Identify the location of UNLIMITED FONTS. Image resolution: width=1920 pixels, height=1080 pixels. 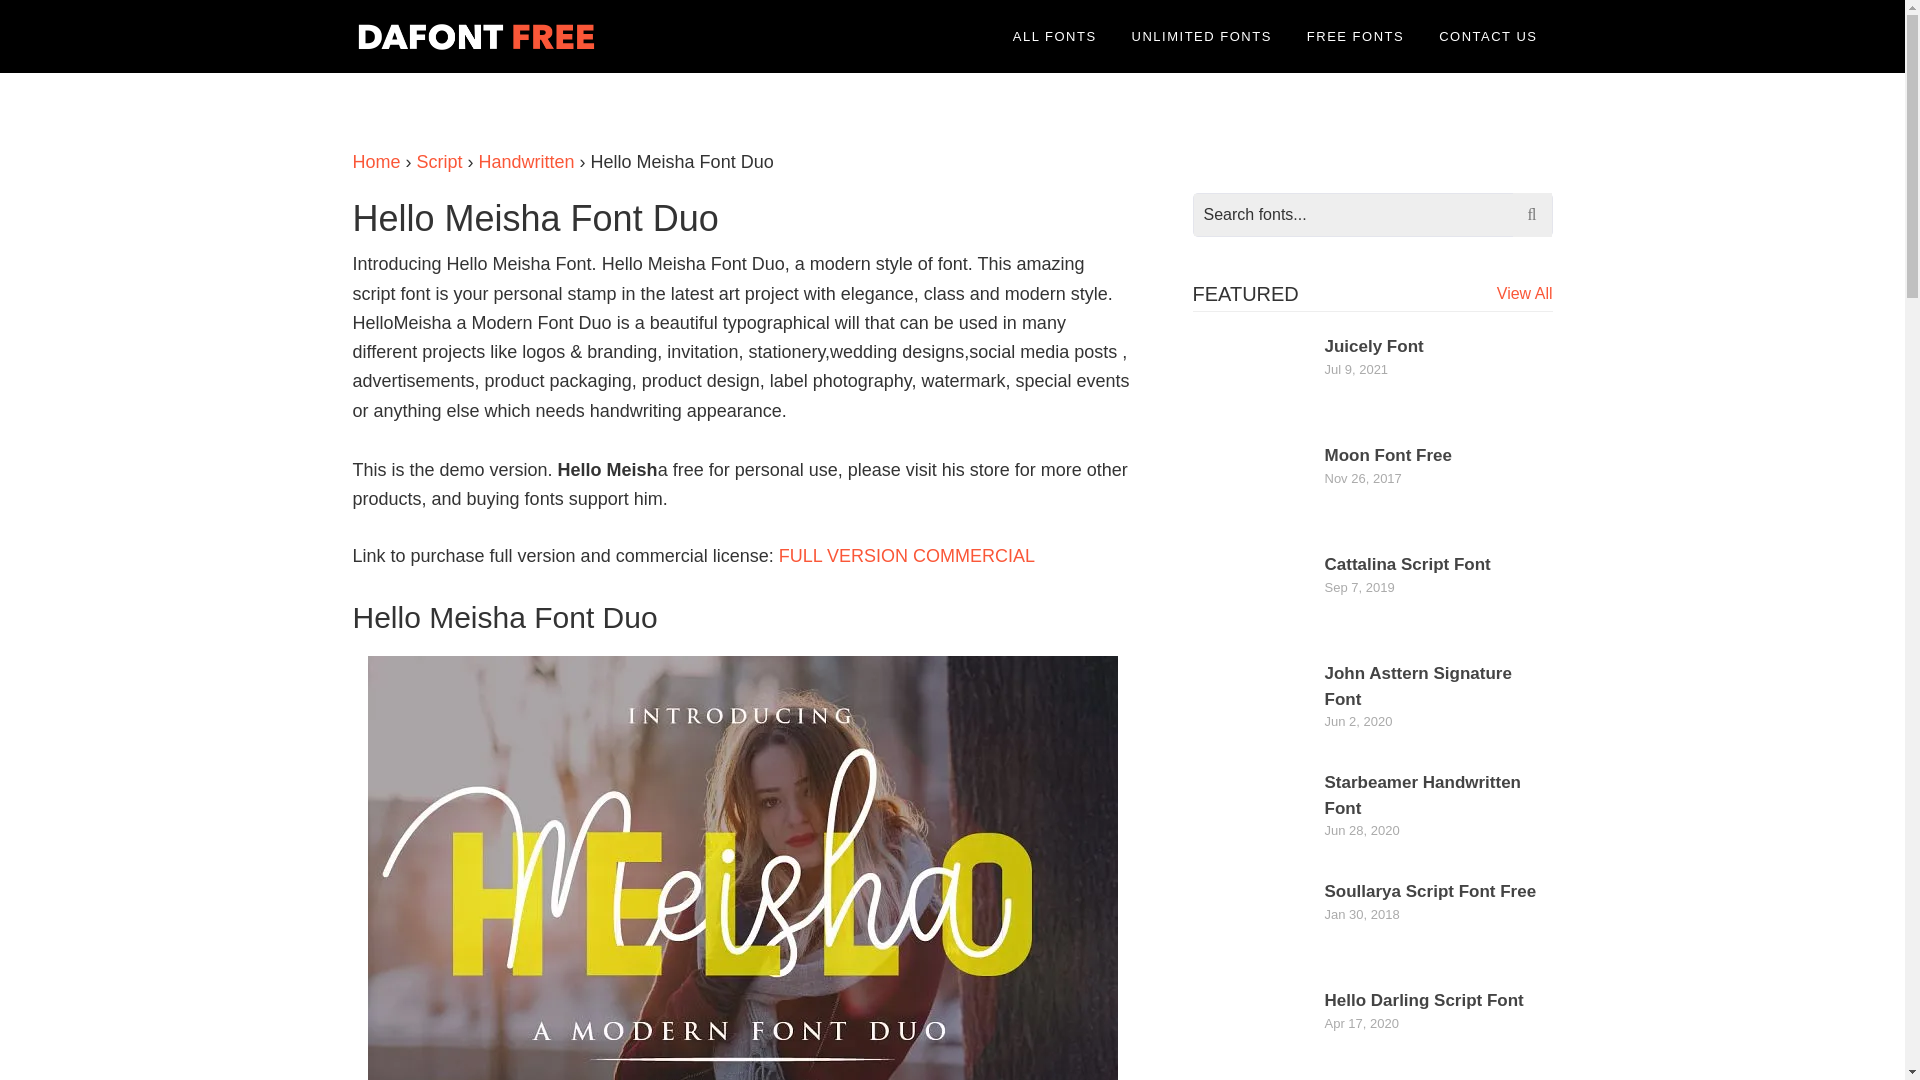
(1202, 36).